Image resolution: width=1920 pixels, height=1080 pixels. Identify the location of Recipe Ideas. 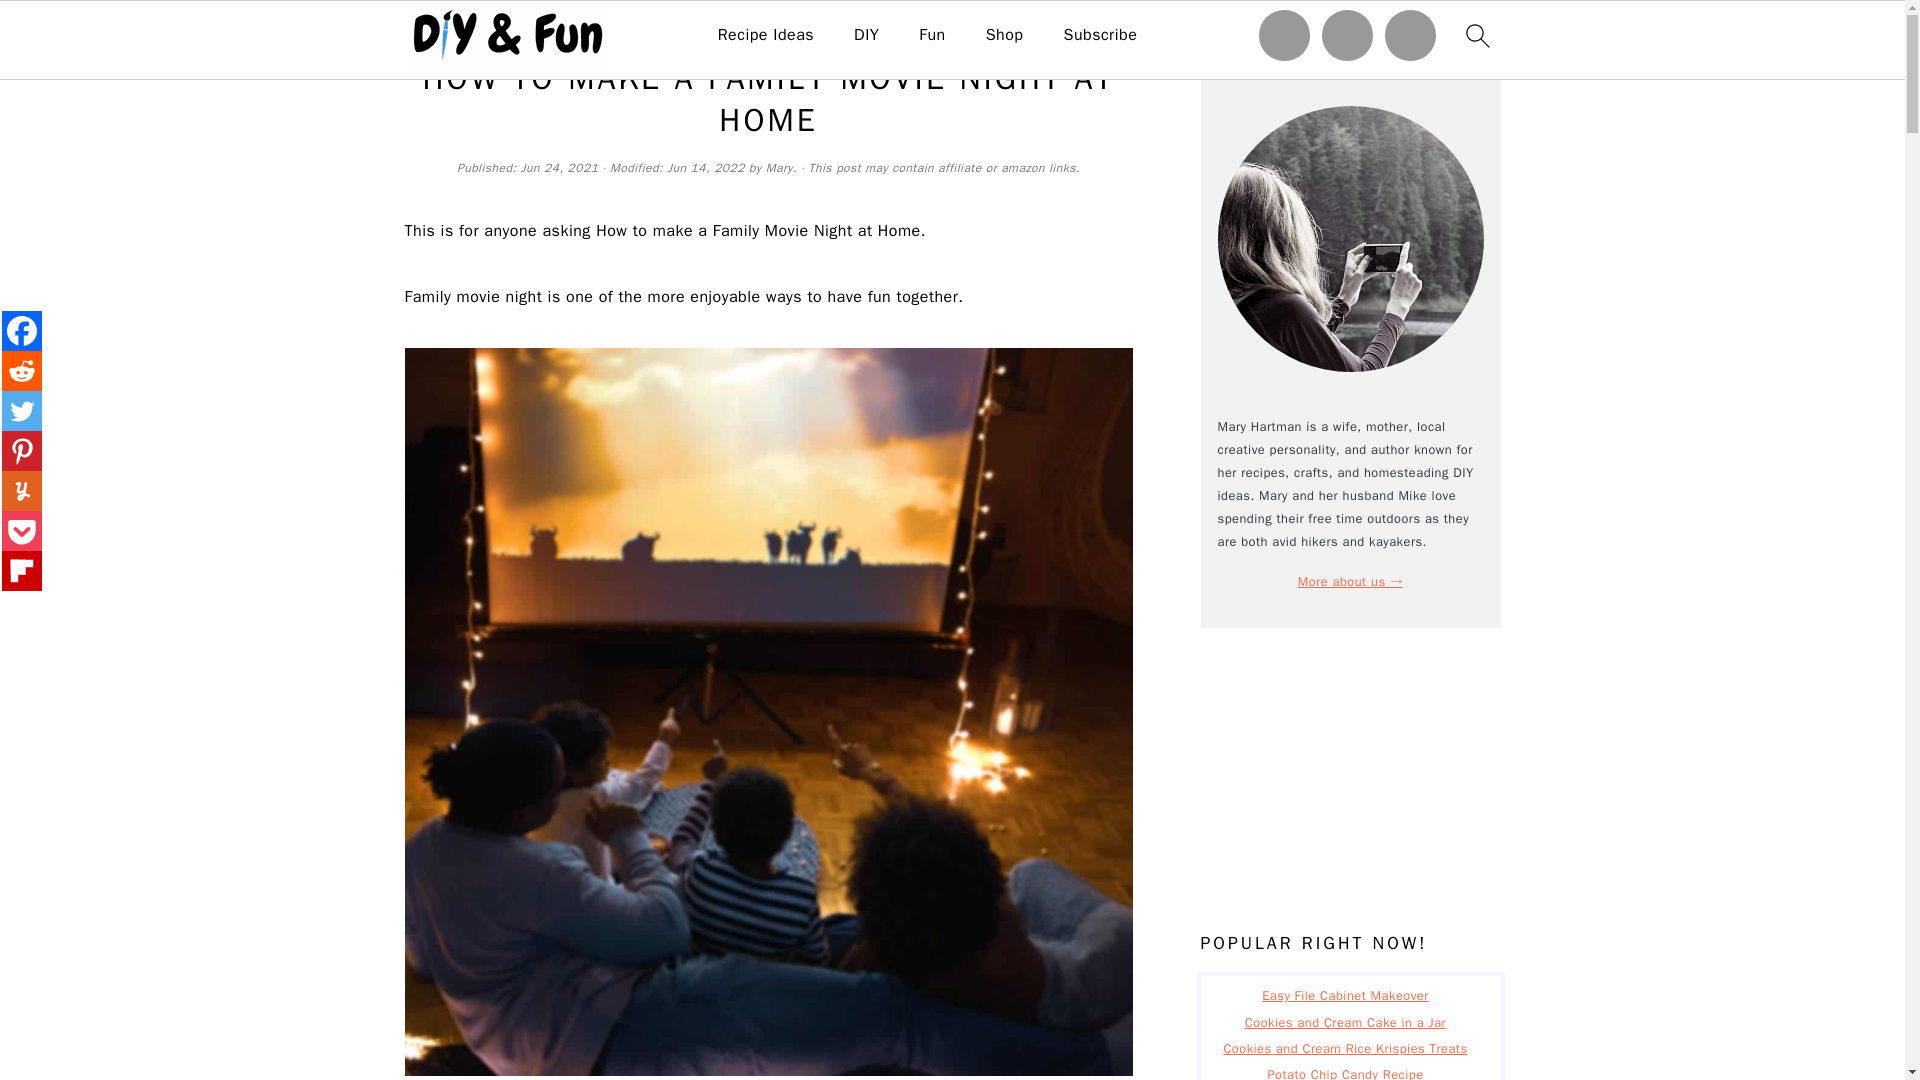
(766, 35).